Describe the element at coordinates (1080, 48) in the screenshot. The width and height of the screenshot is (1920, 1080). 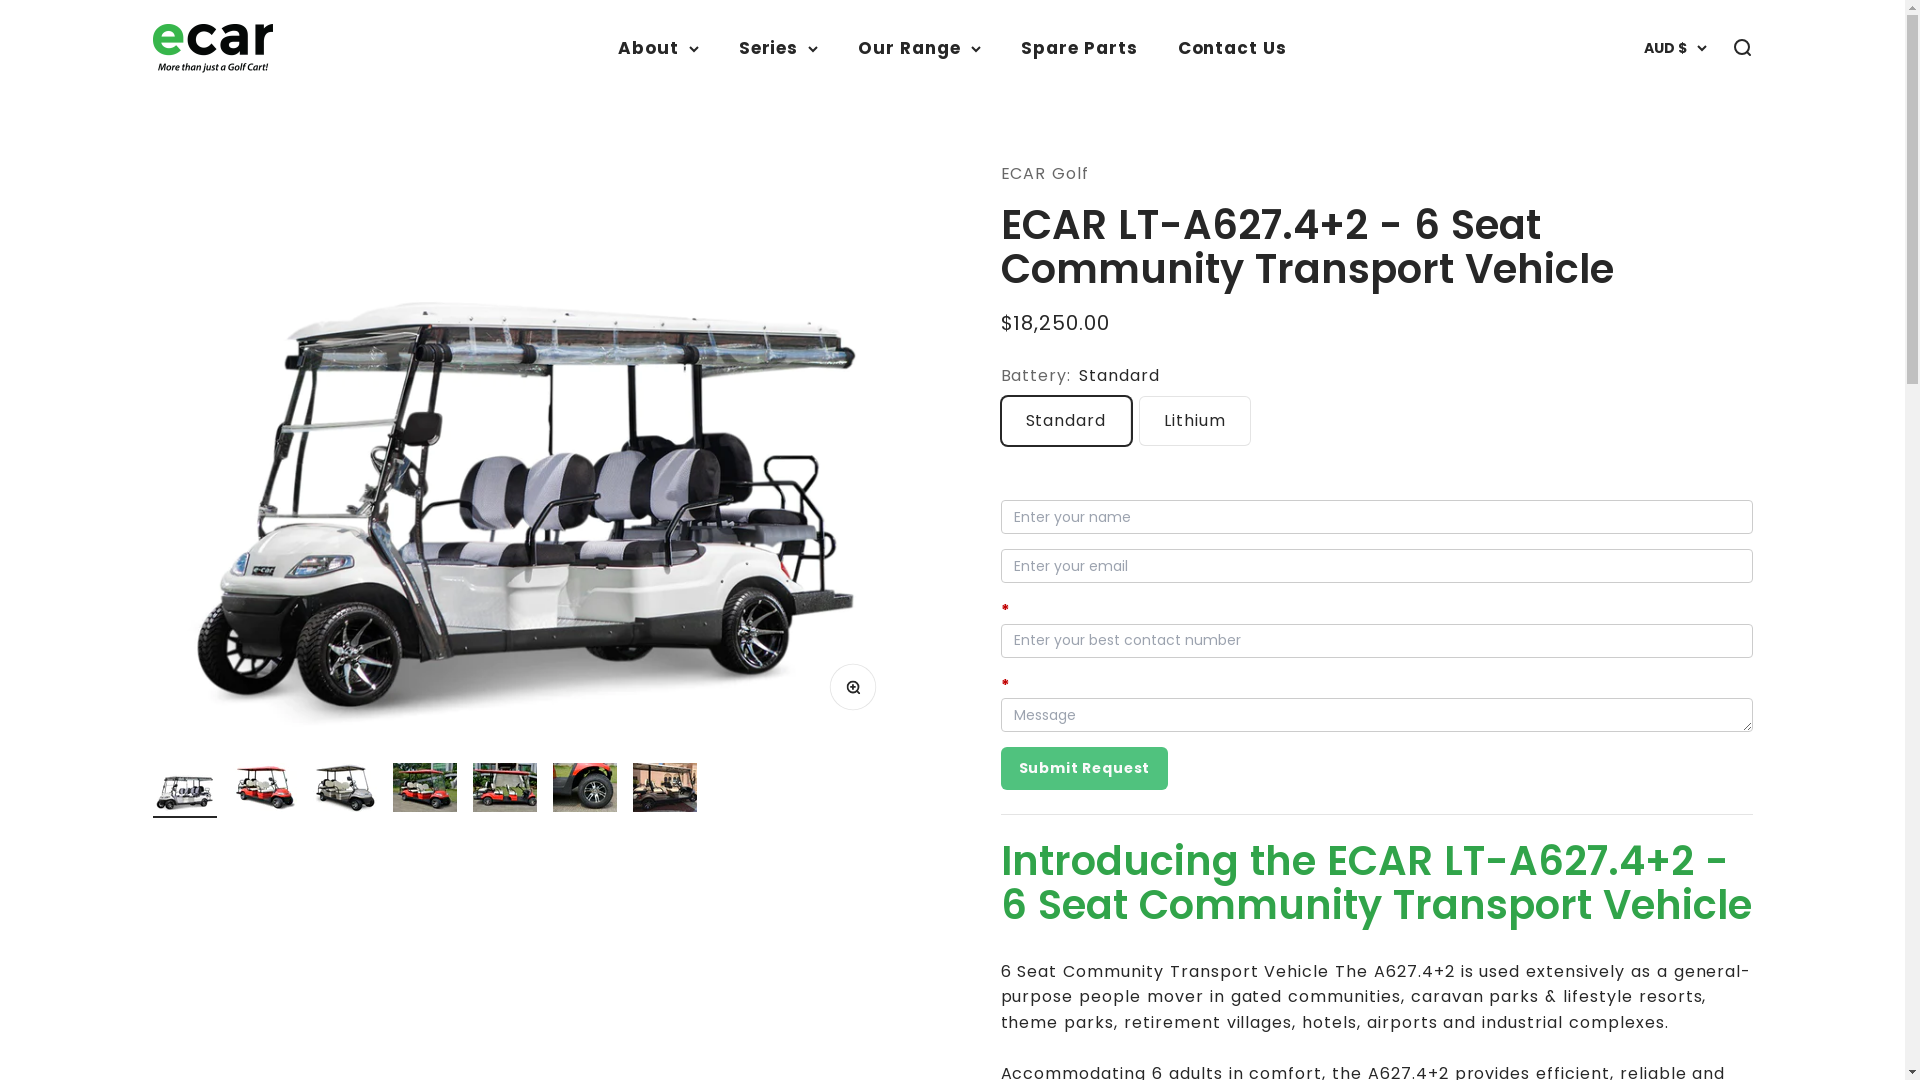
I see `Spare Parts` at that location.